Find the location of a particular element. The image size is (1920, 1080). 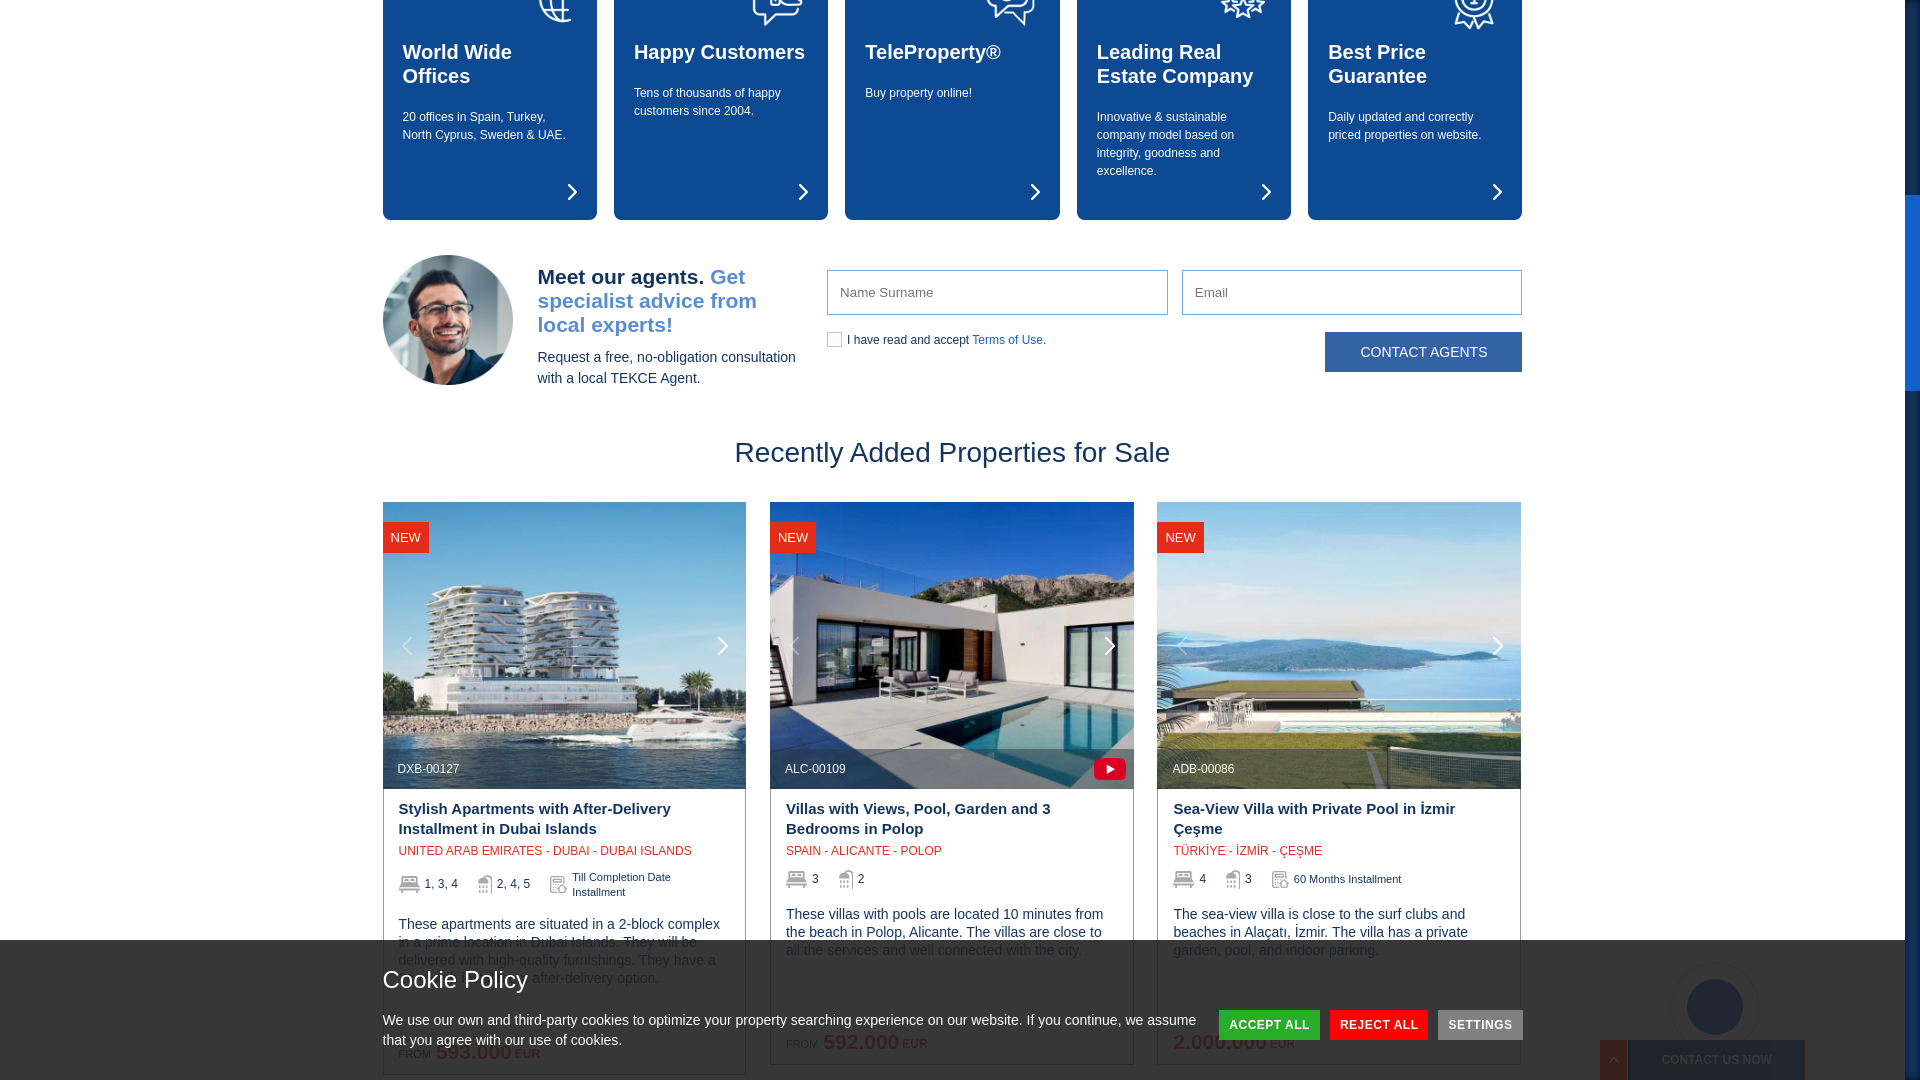

World Wide Offices is located at coordinates (488, 63).